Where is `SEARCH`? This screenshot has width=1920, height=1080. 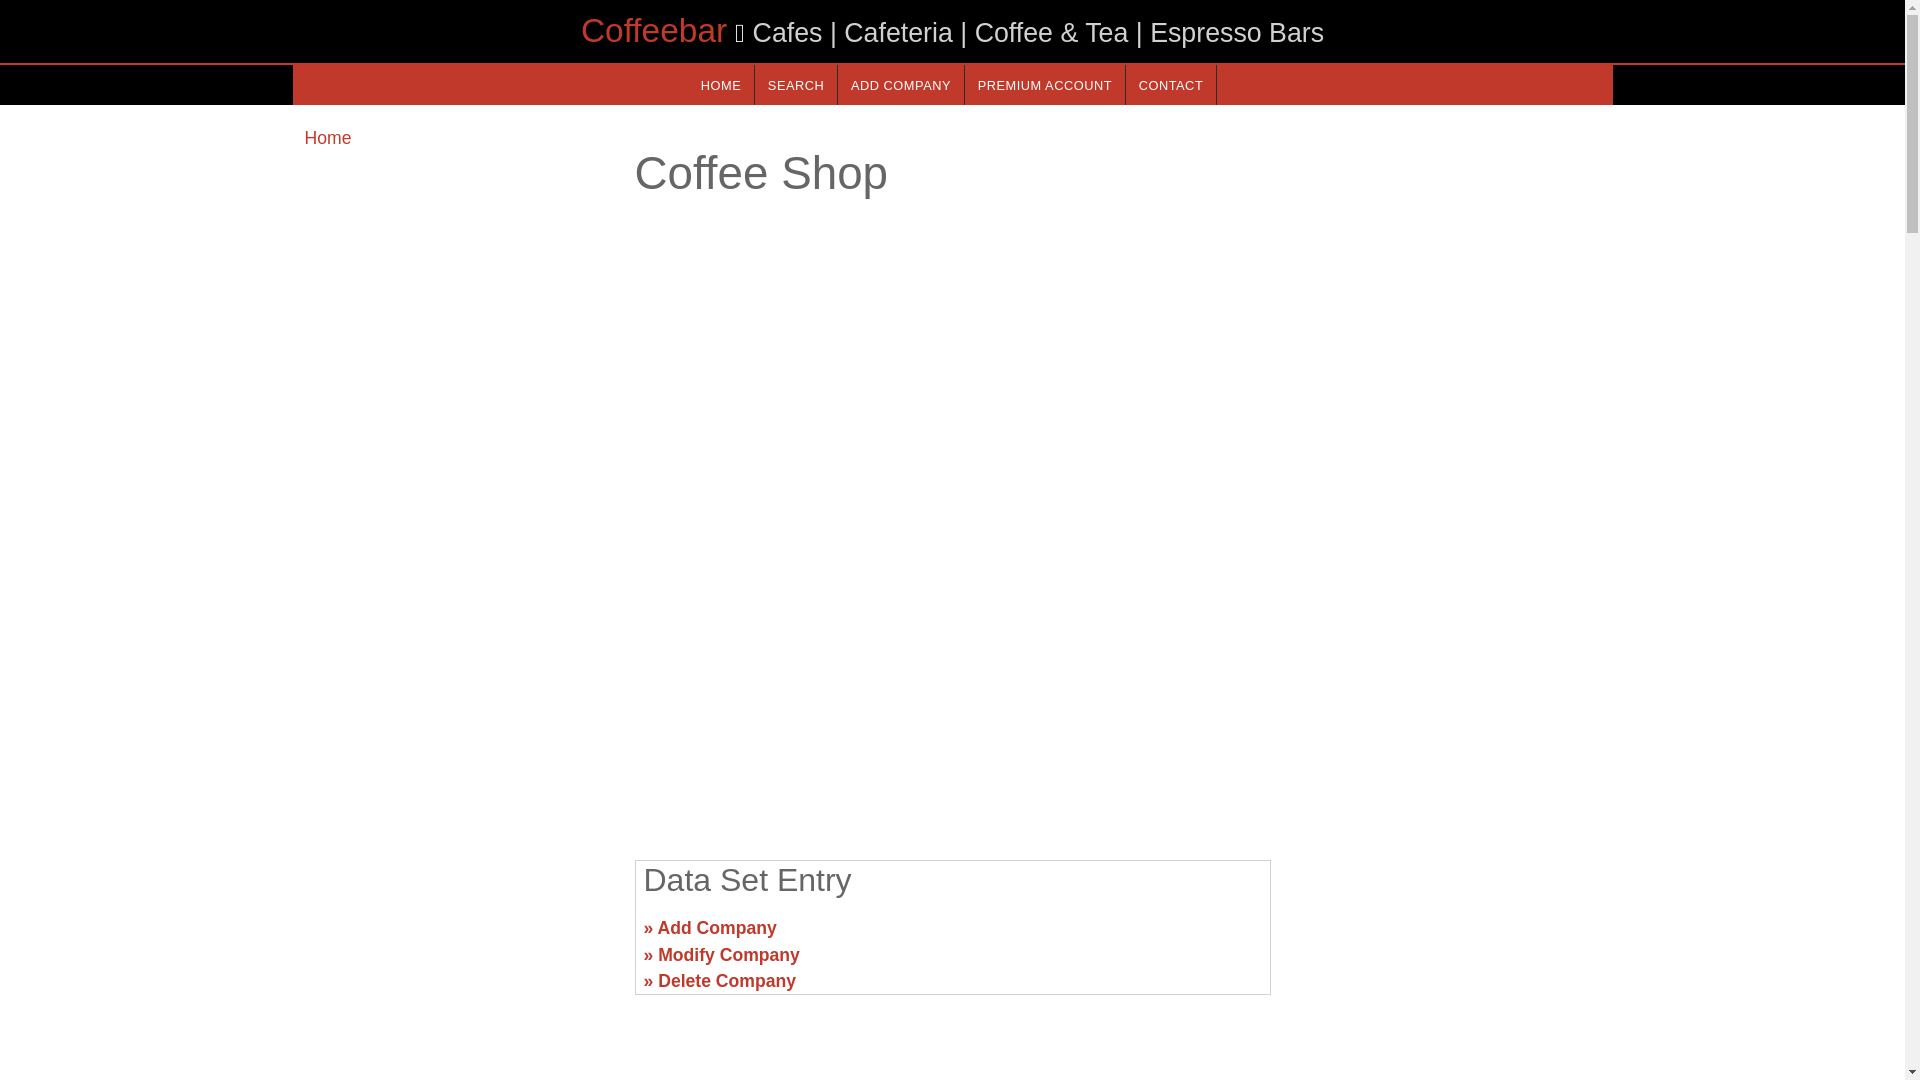 SEARCH is located at coordinates (796, 84).